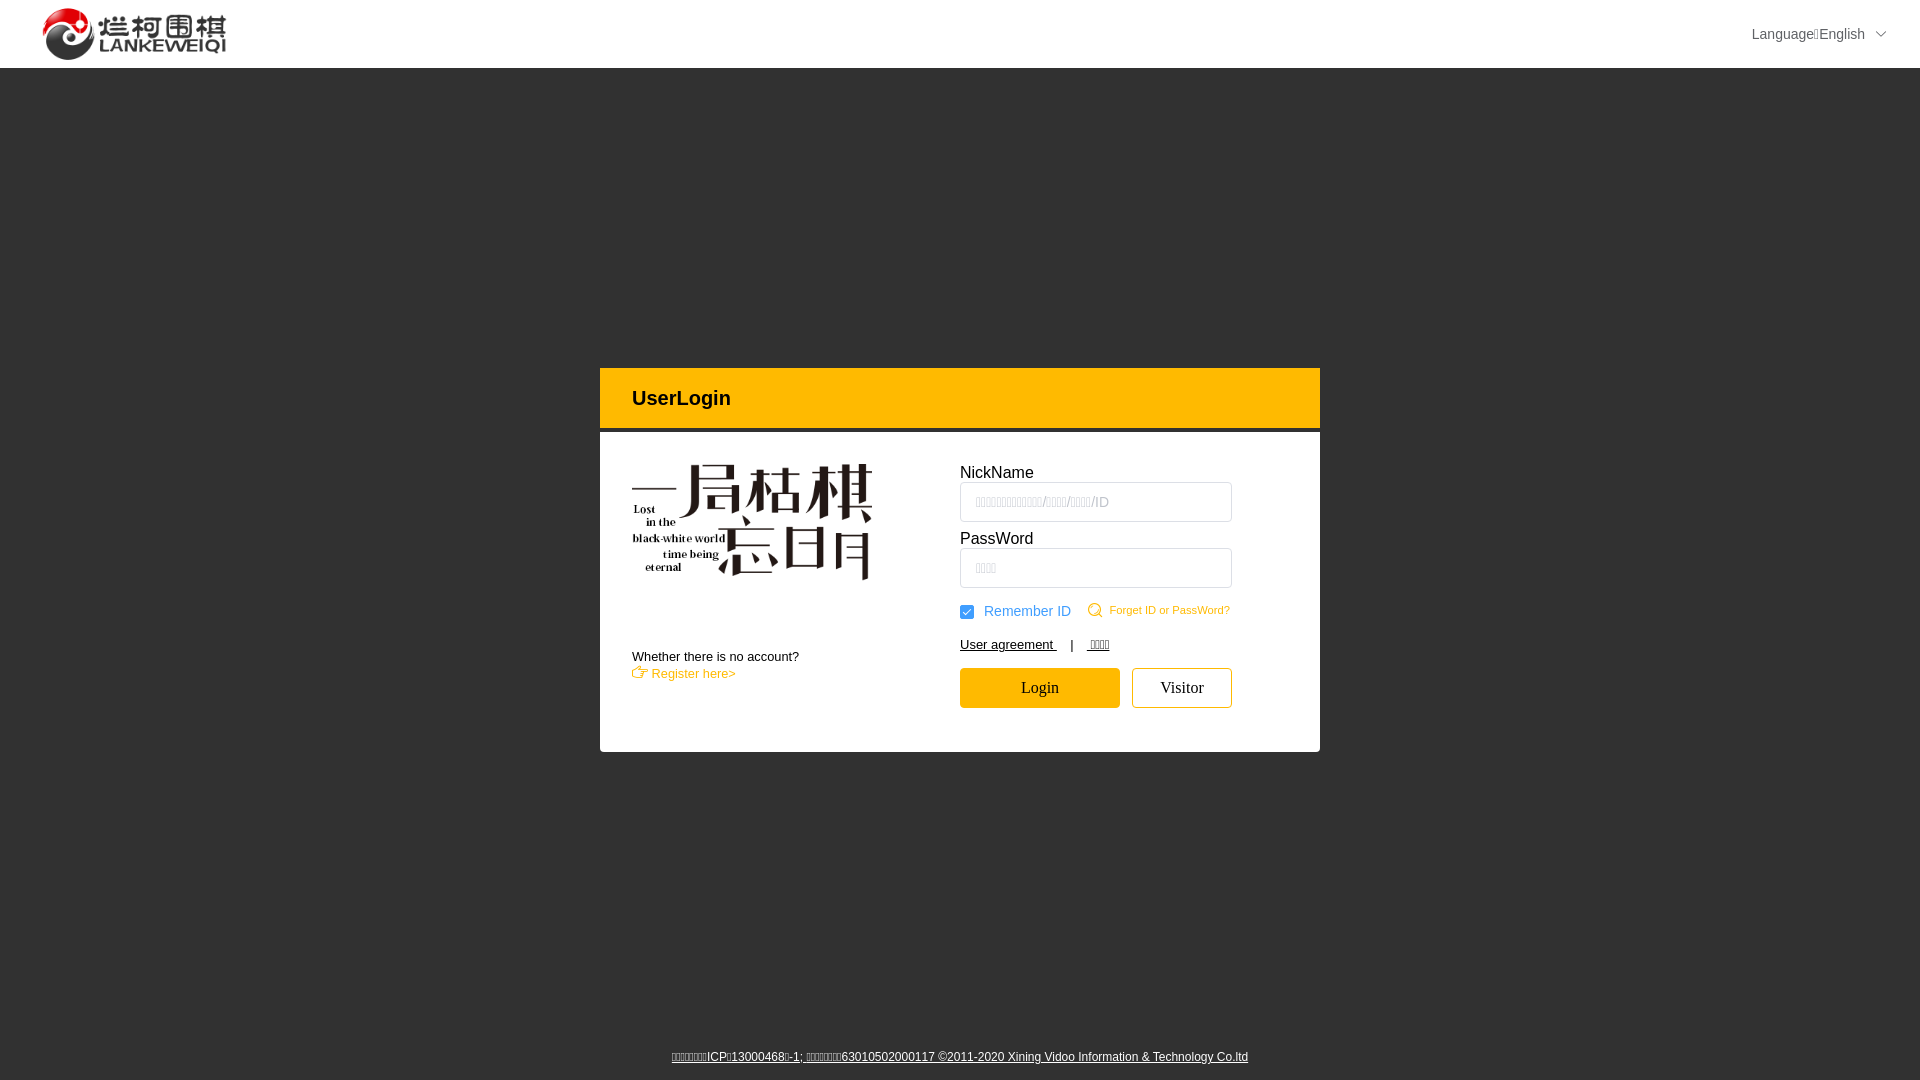 This screenshot has height=1080, width=1920. I want to click on Forget ID or PassWord?, so click(1183, 610).